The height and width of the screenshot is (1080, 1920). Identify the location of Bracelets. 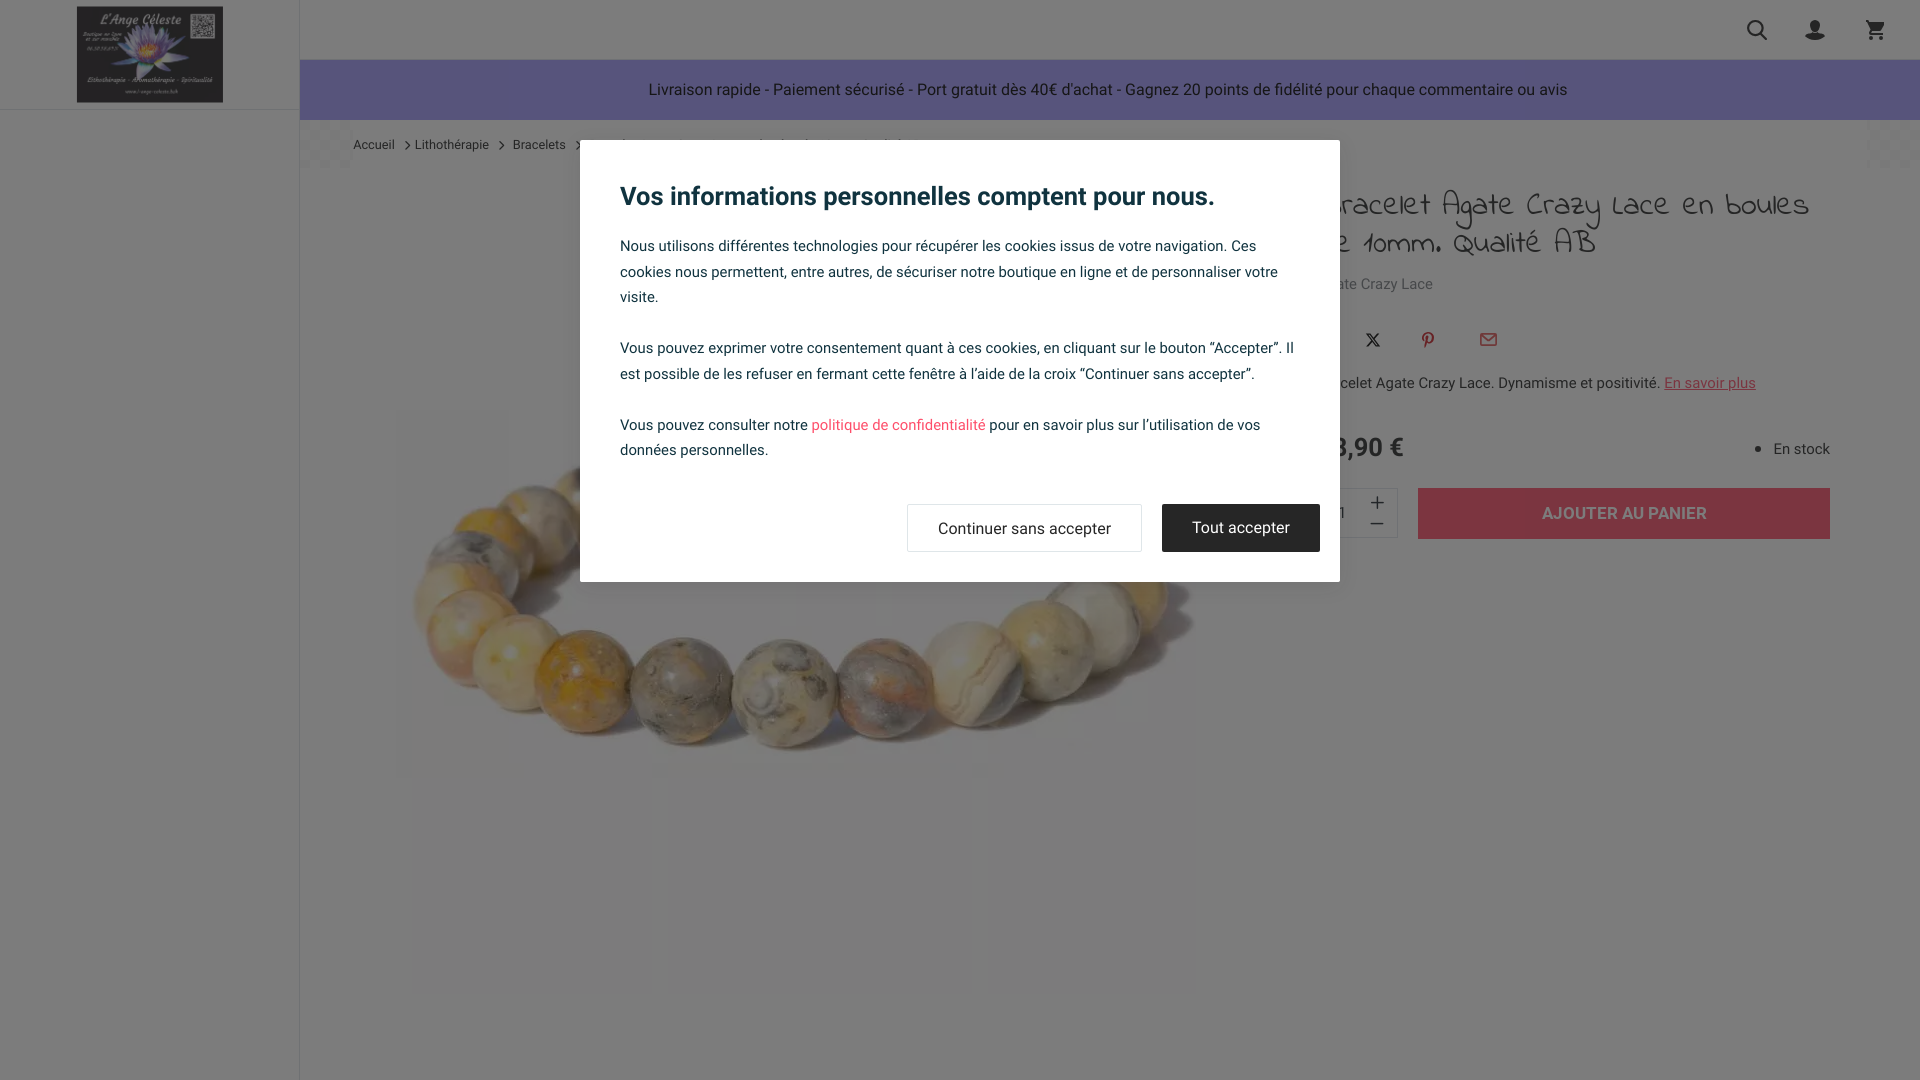
(540, 146).